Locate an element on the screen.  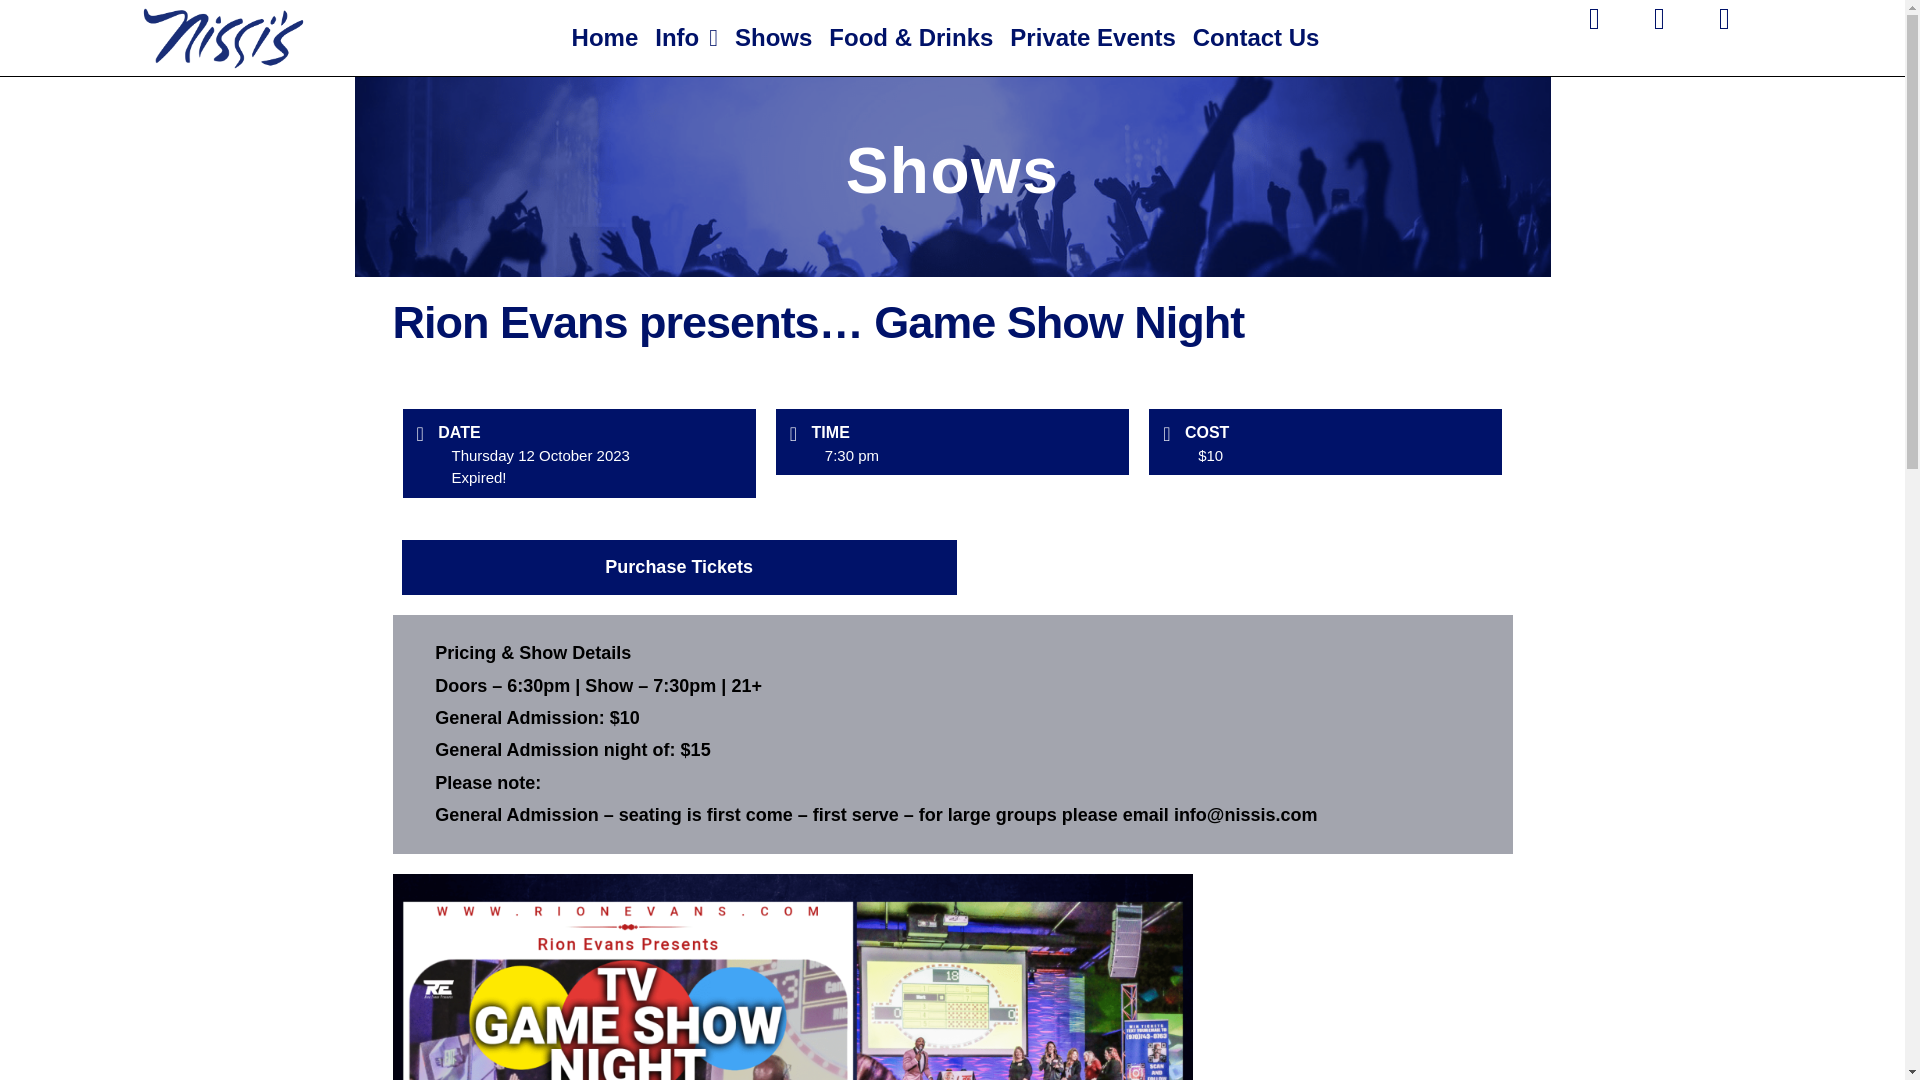
Contact Us is located at coordinates (1256, 37).